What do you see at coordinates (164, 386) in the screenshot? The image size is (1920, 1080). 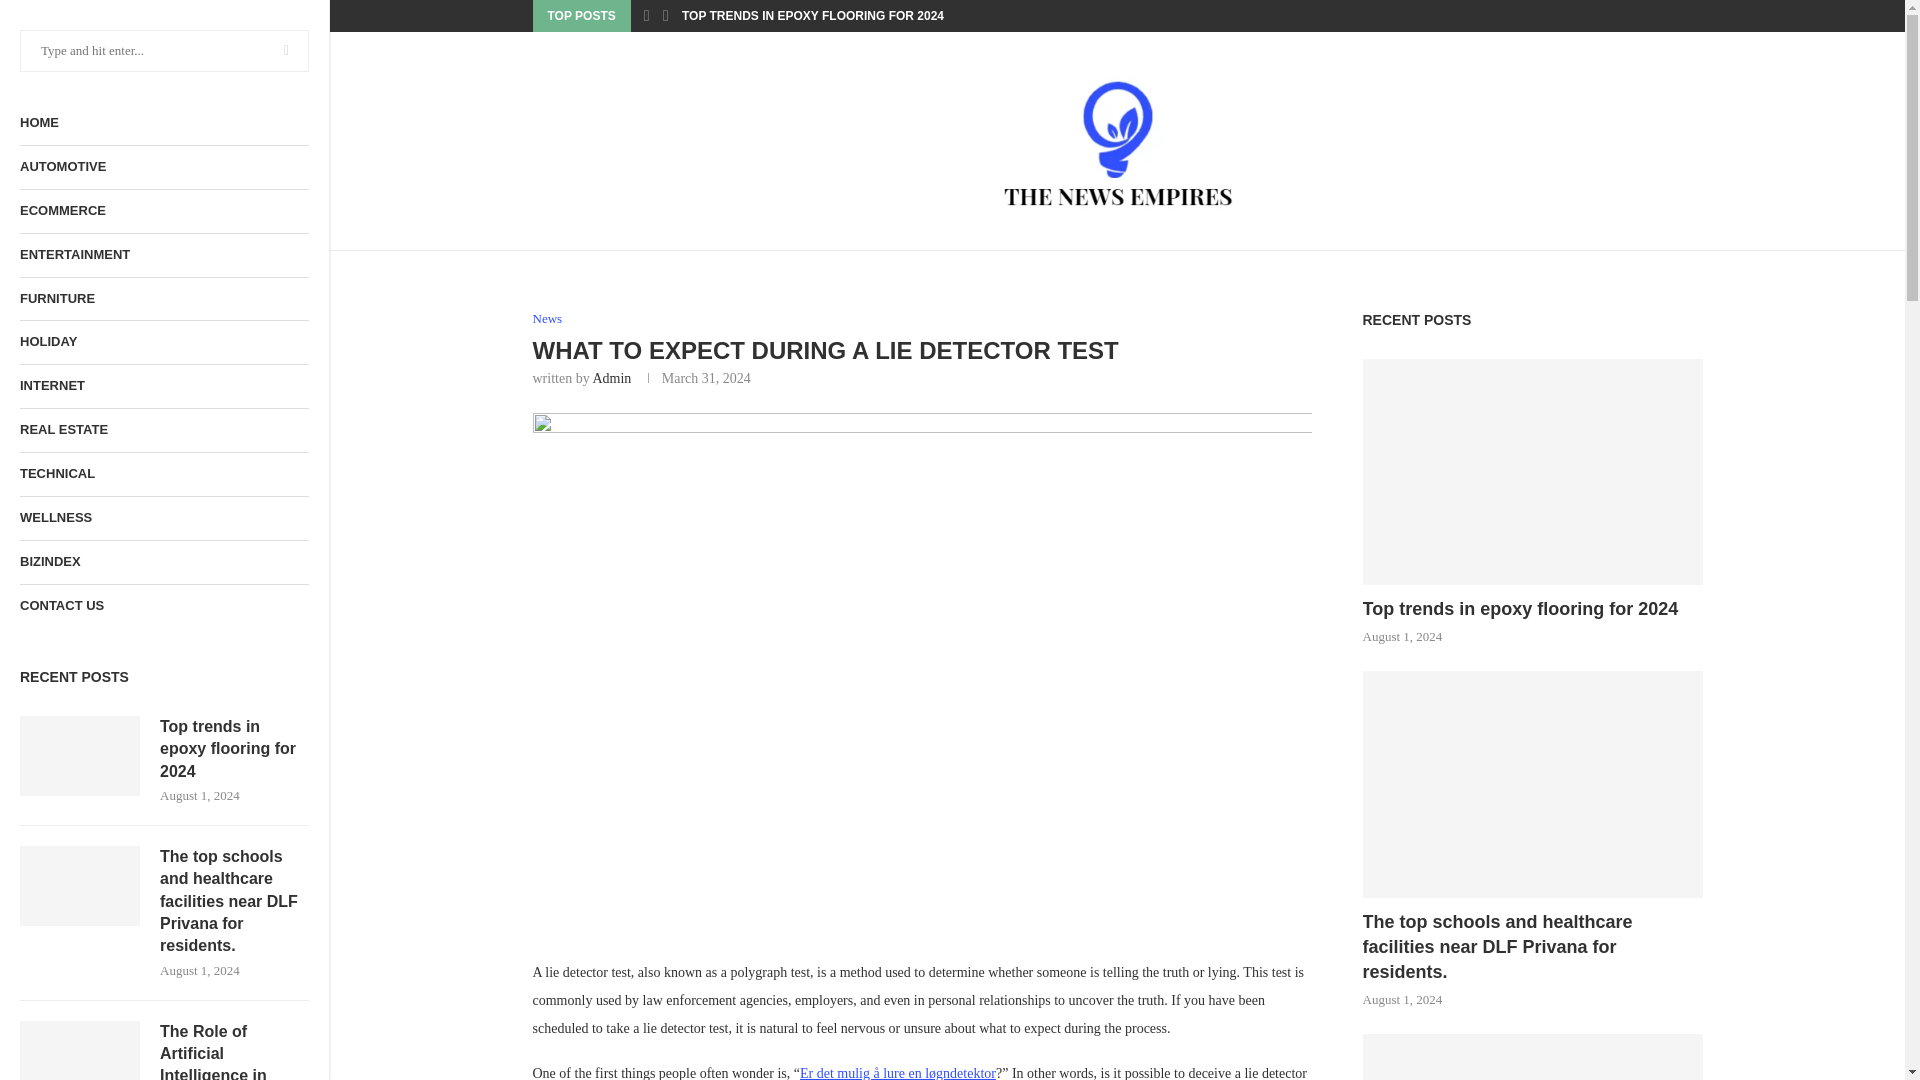 I see `INTERNET` at bounding box center [164, 386].